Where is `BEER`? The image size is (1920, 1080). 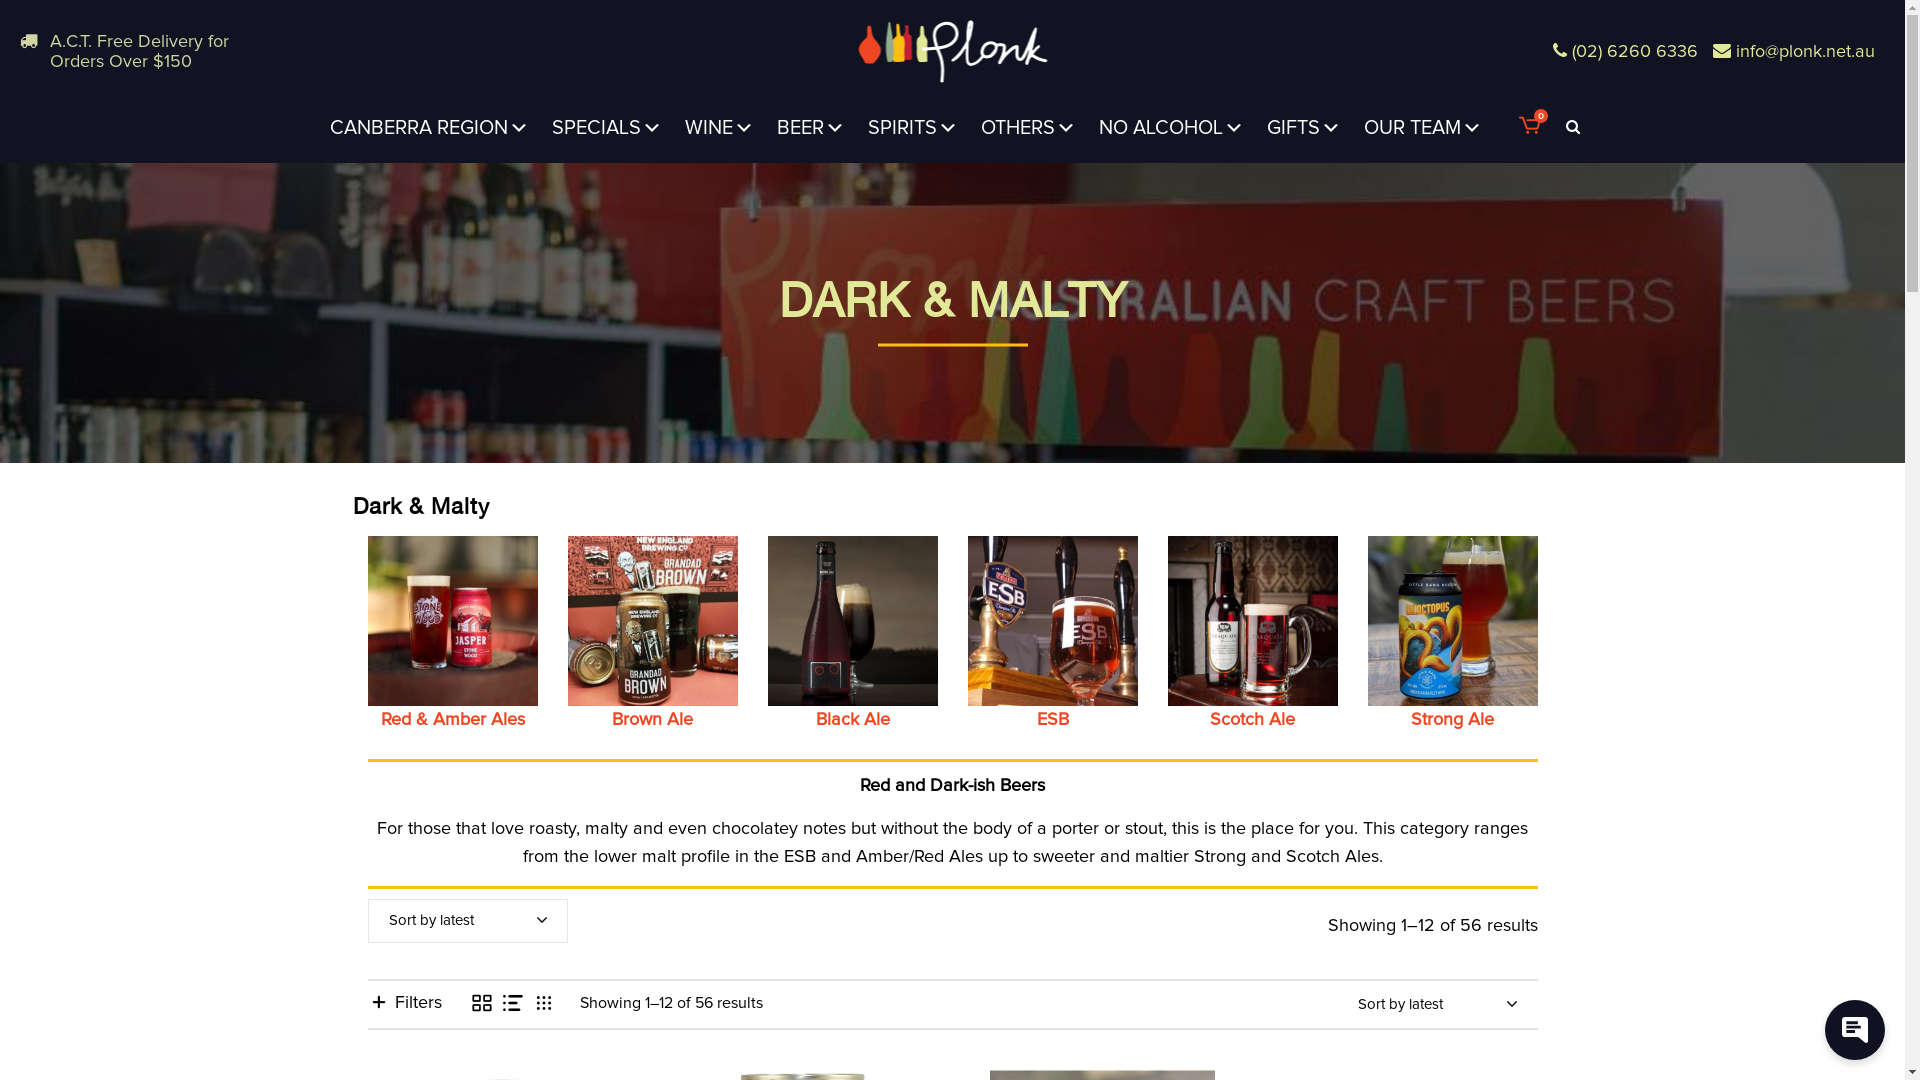 BEER is located at coordinates (811, 128).